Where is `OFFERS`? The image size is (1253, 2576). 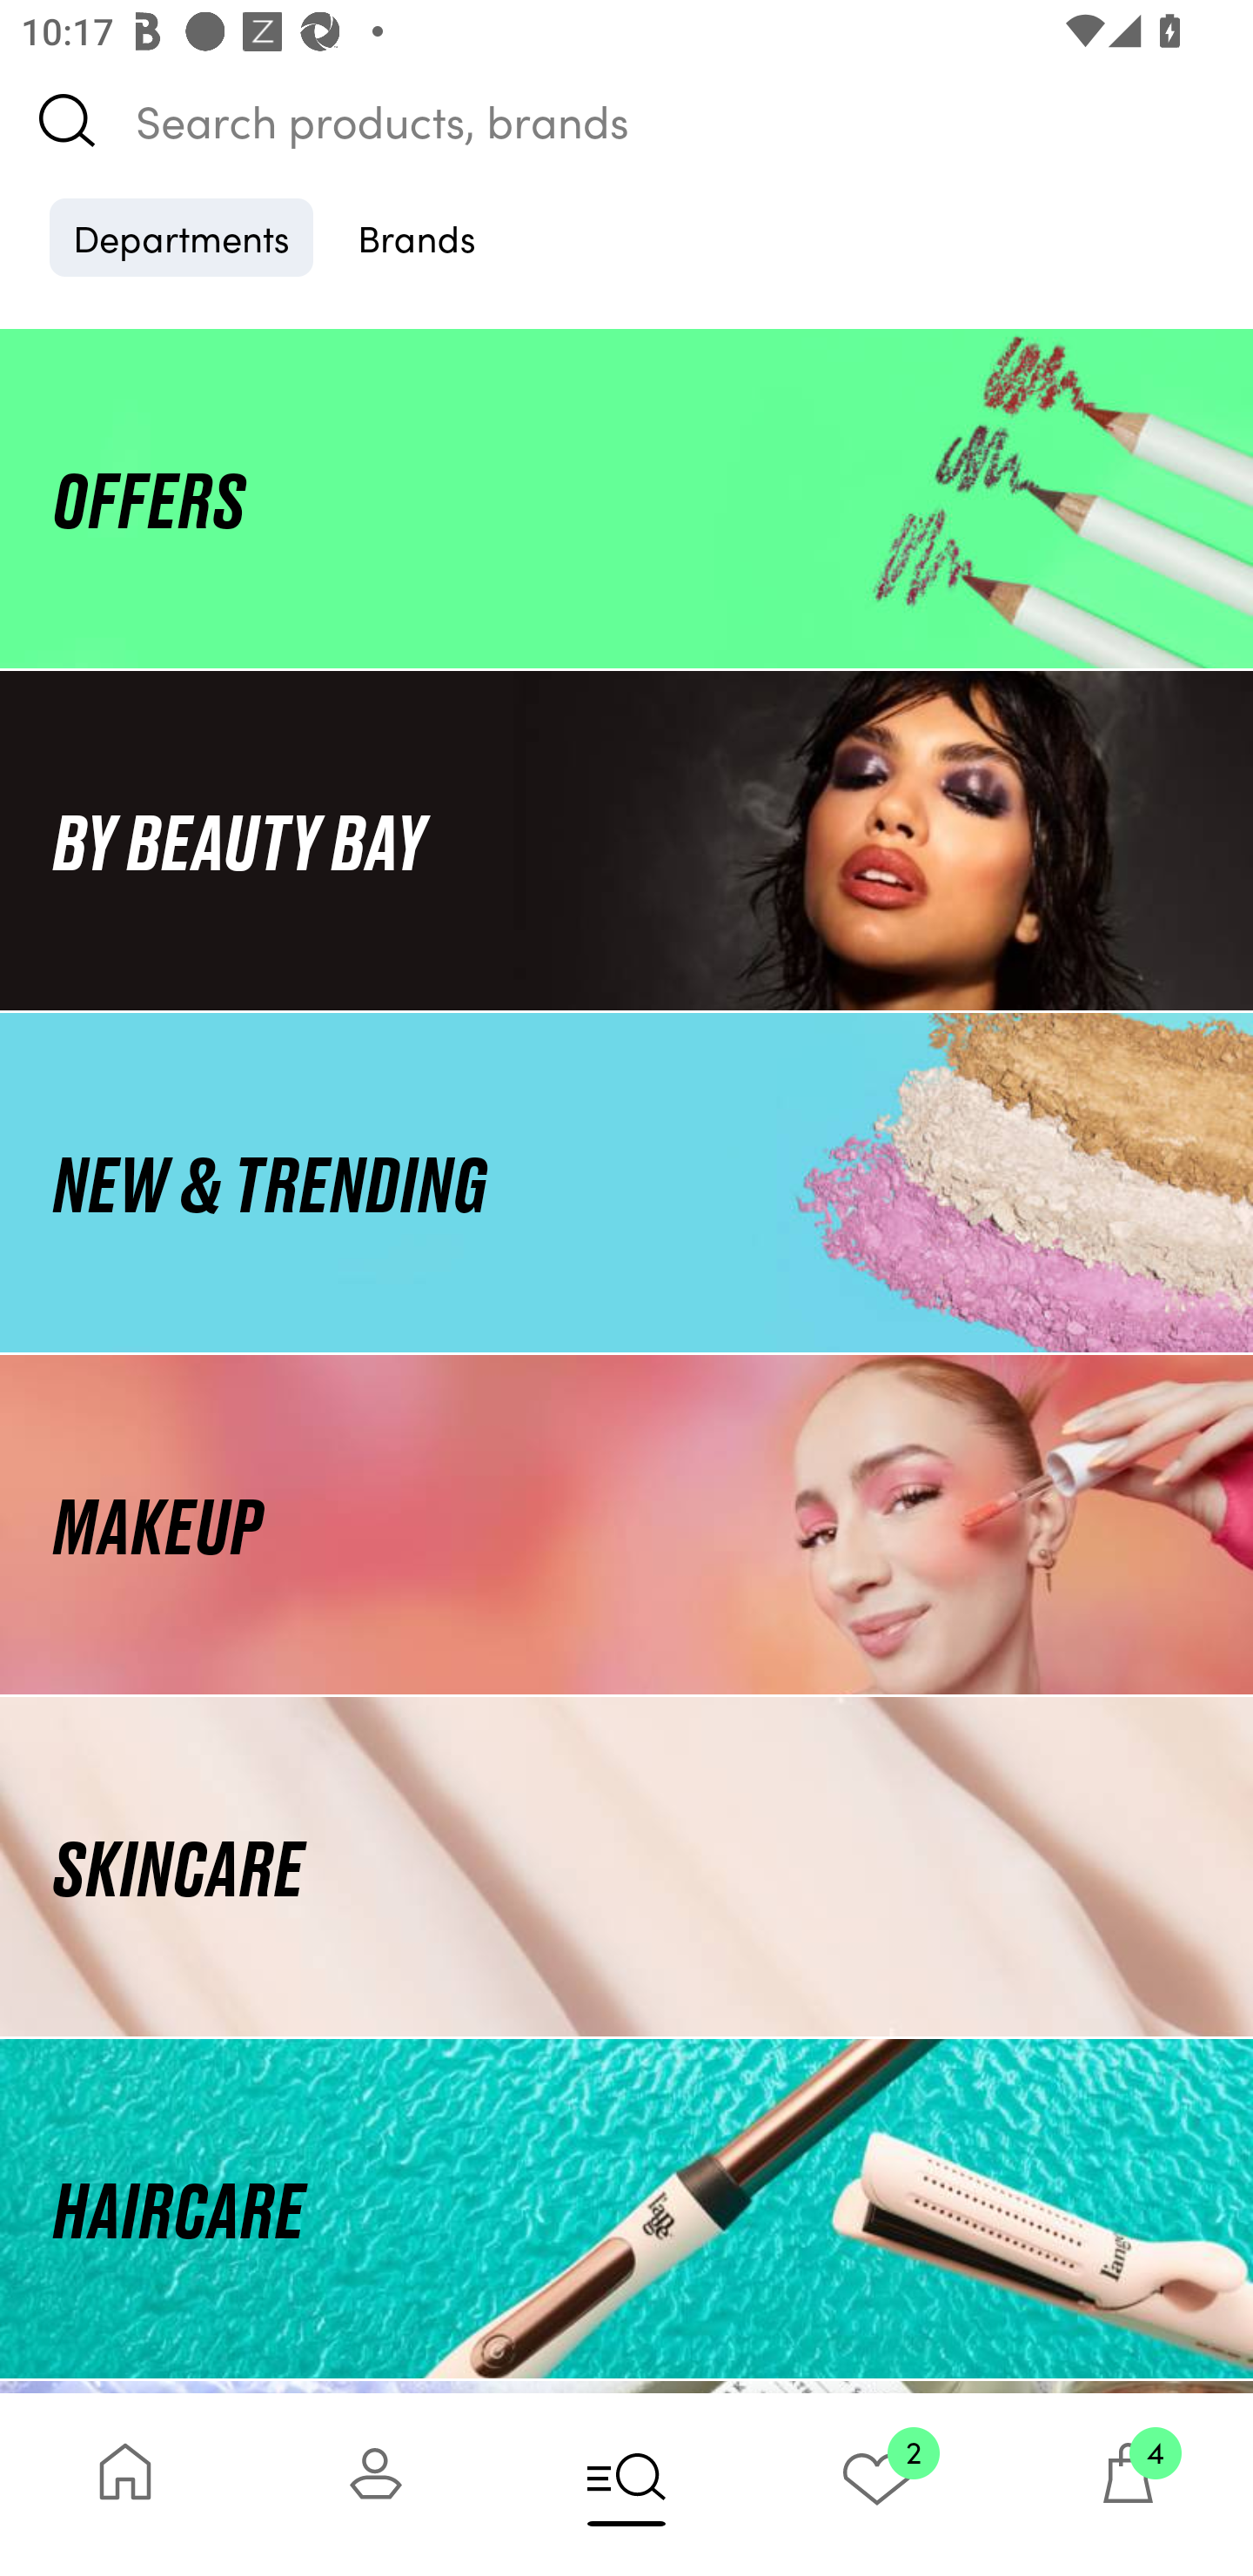
OFFERS is located at coordinates (626, 498).